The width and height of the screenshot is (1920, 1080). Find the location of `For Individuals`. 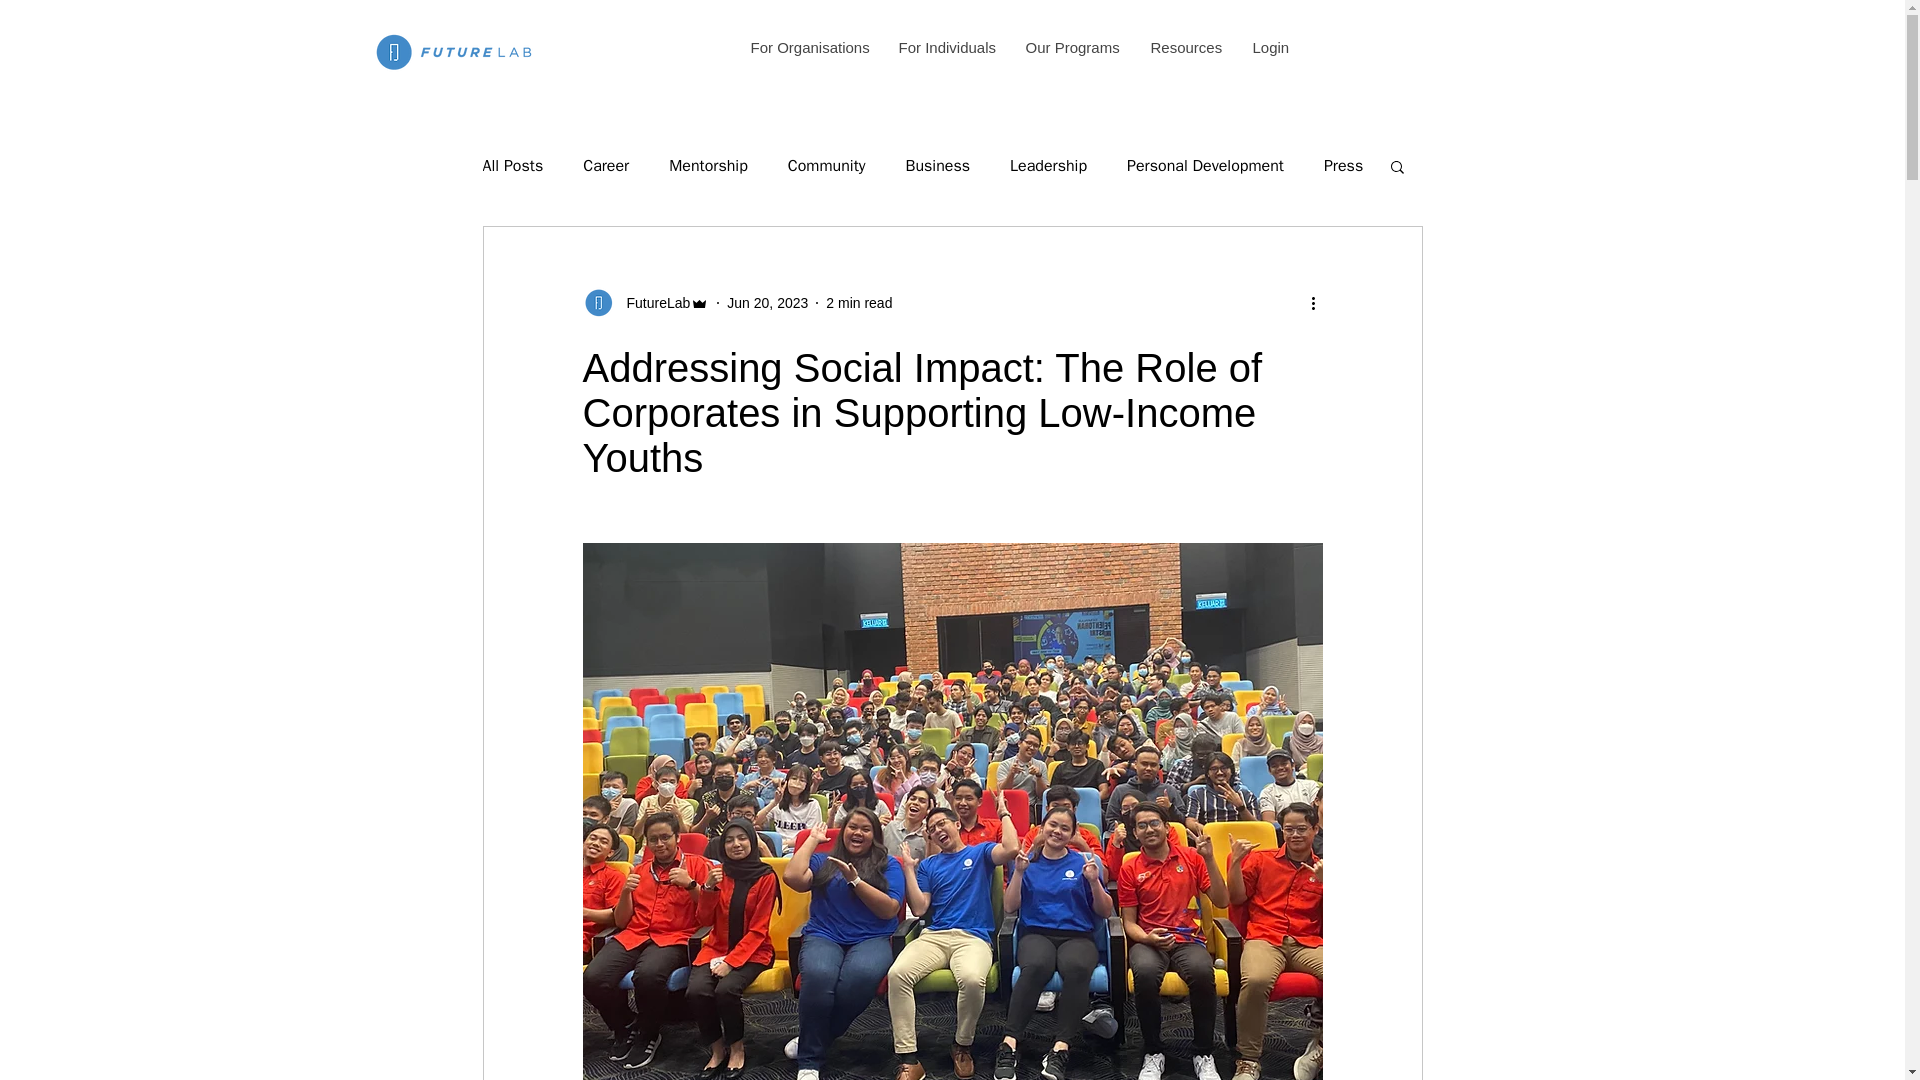

For Individuals is located at coordinates (945, 48).